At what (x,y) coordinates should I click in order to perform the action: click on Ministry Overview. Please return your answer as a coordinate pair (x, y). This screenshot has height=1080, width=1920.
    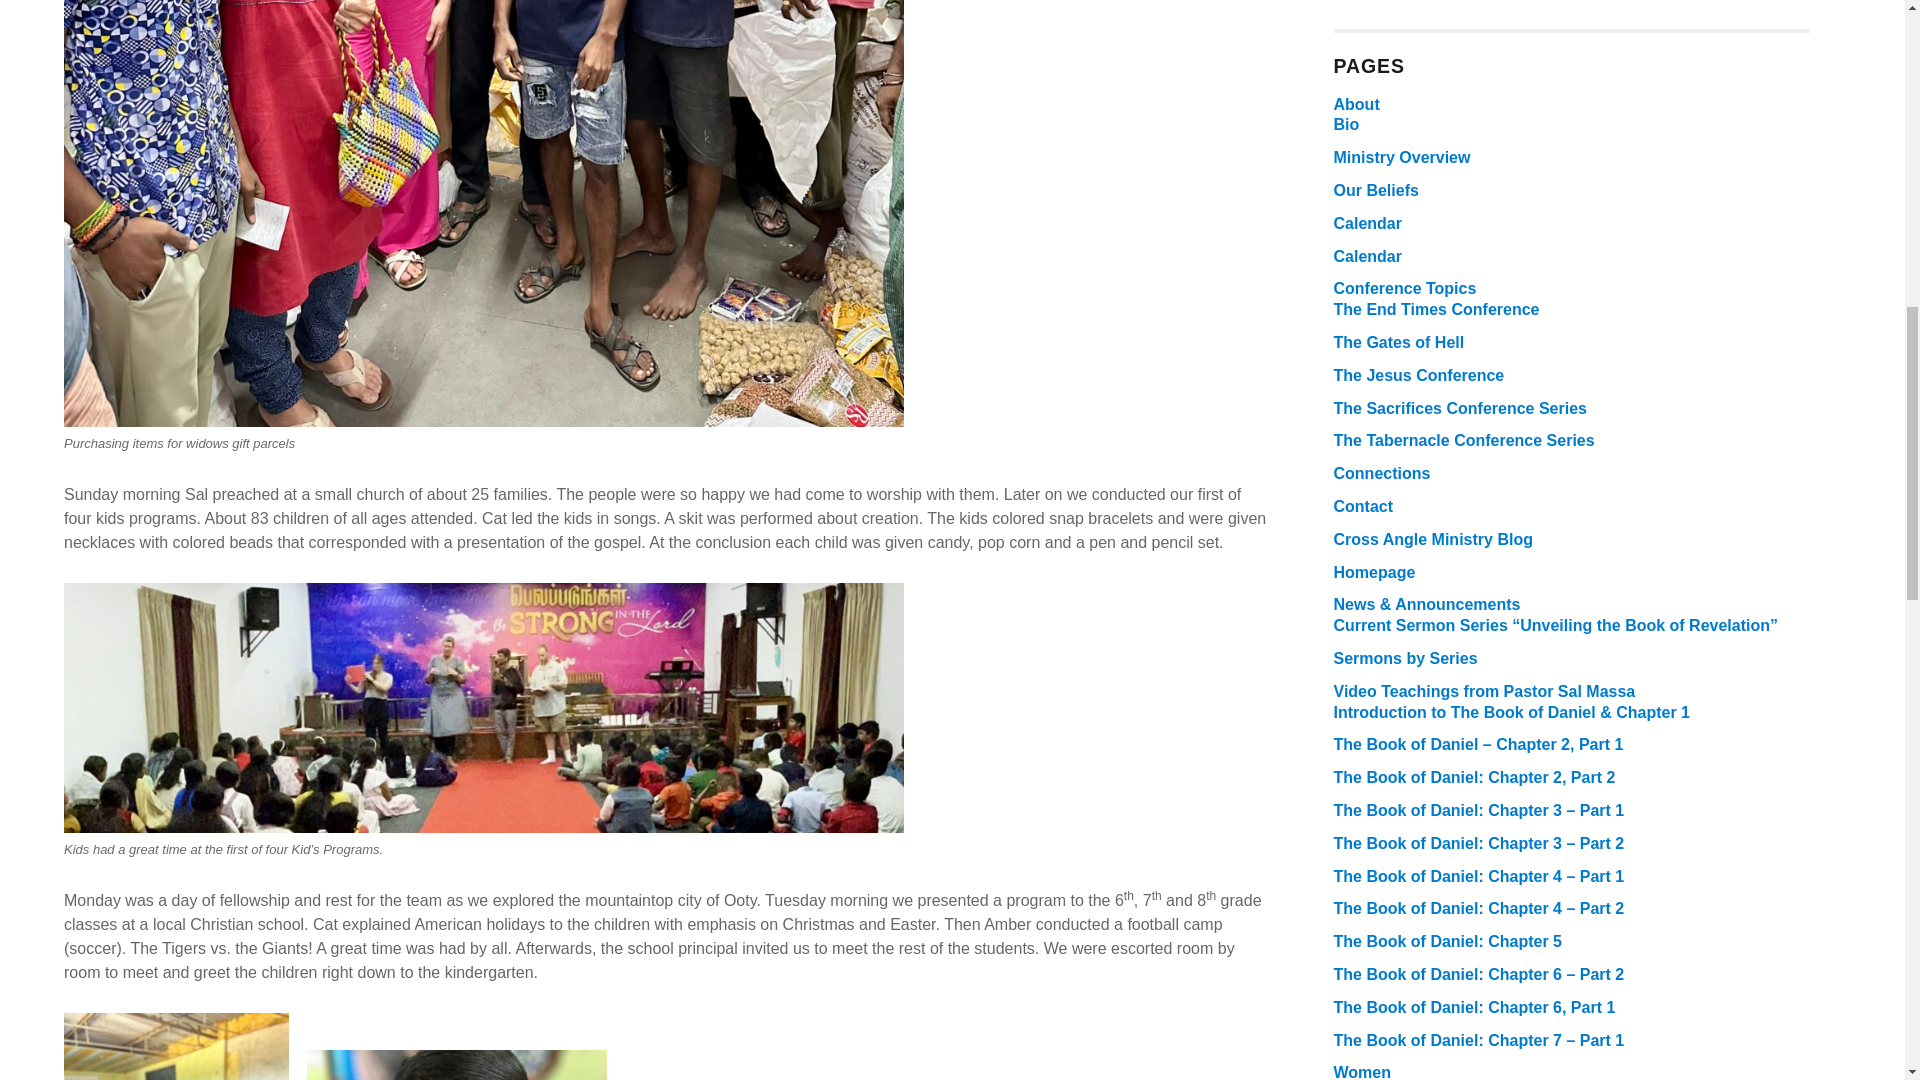
    Looking at the image, I should click on (1402, 158).